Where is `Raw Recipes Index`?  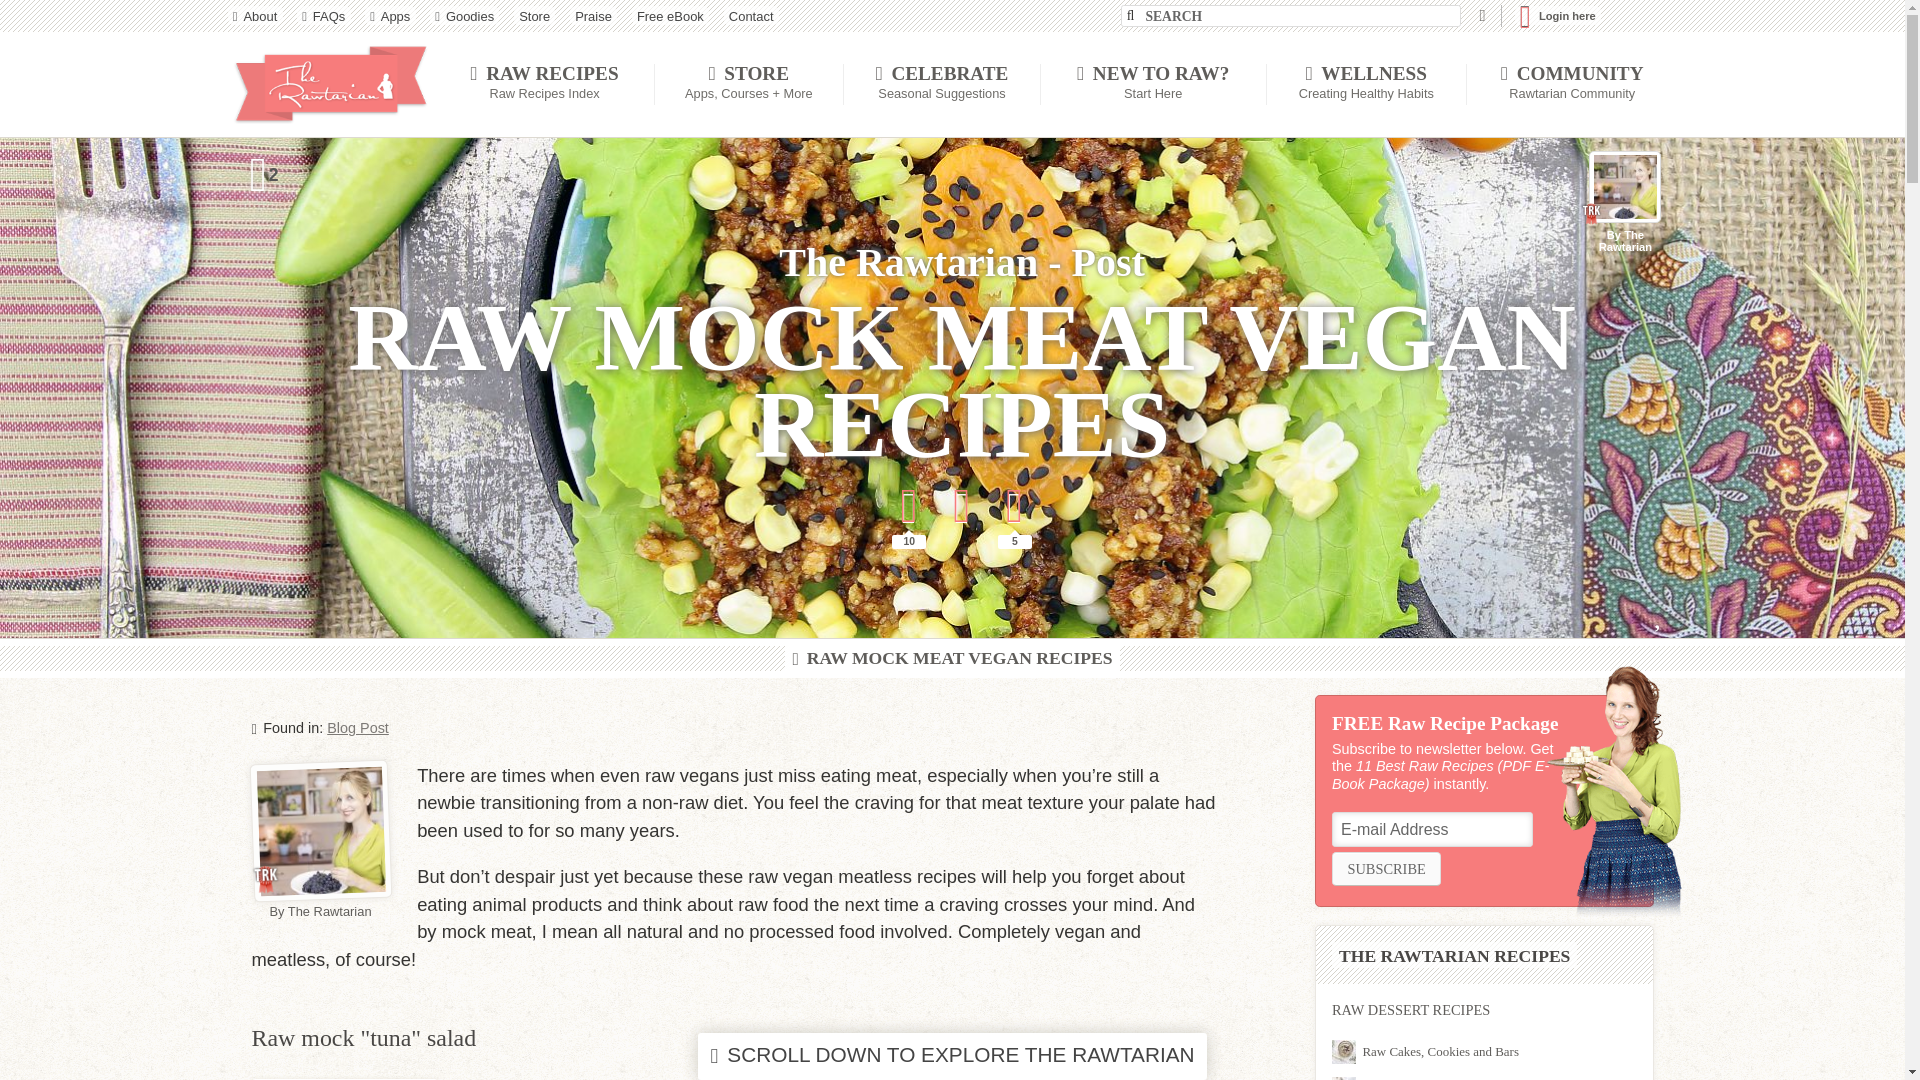 Raw Recipes Index is located at coordinates (544, 84).